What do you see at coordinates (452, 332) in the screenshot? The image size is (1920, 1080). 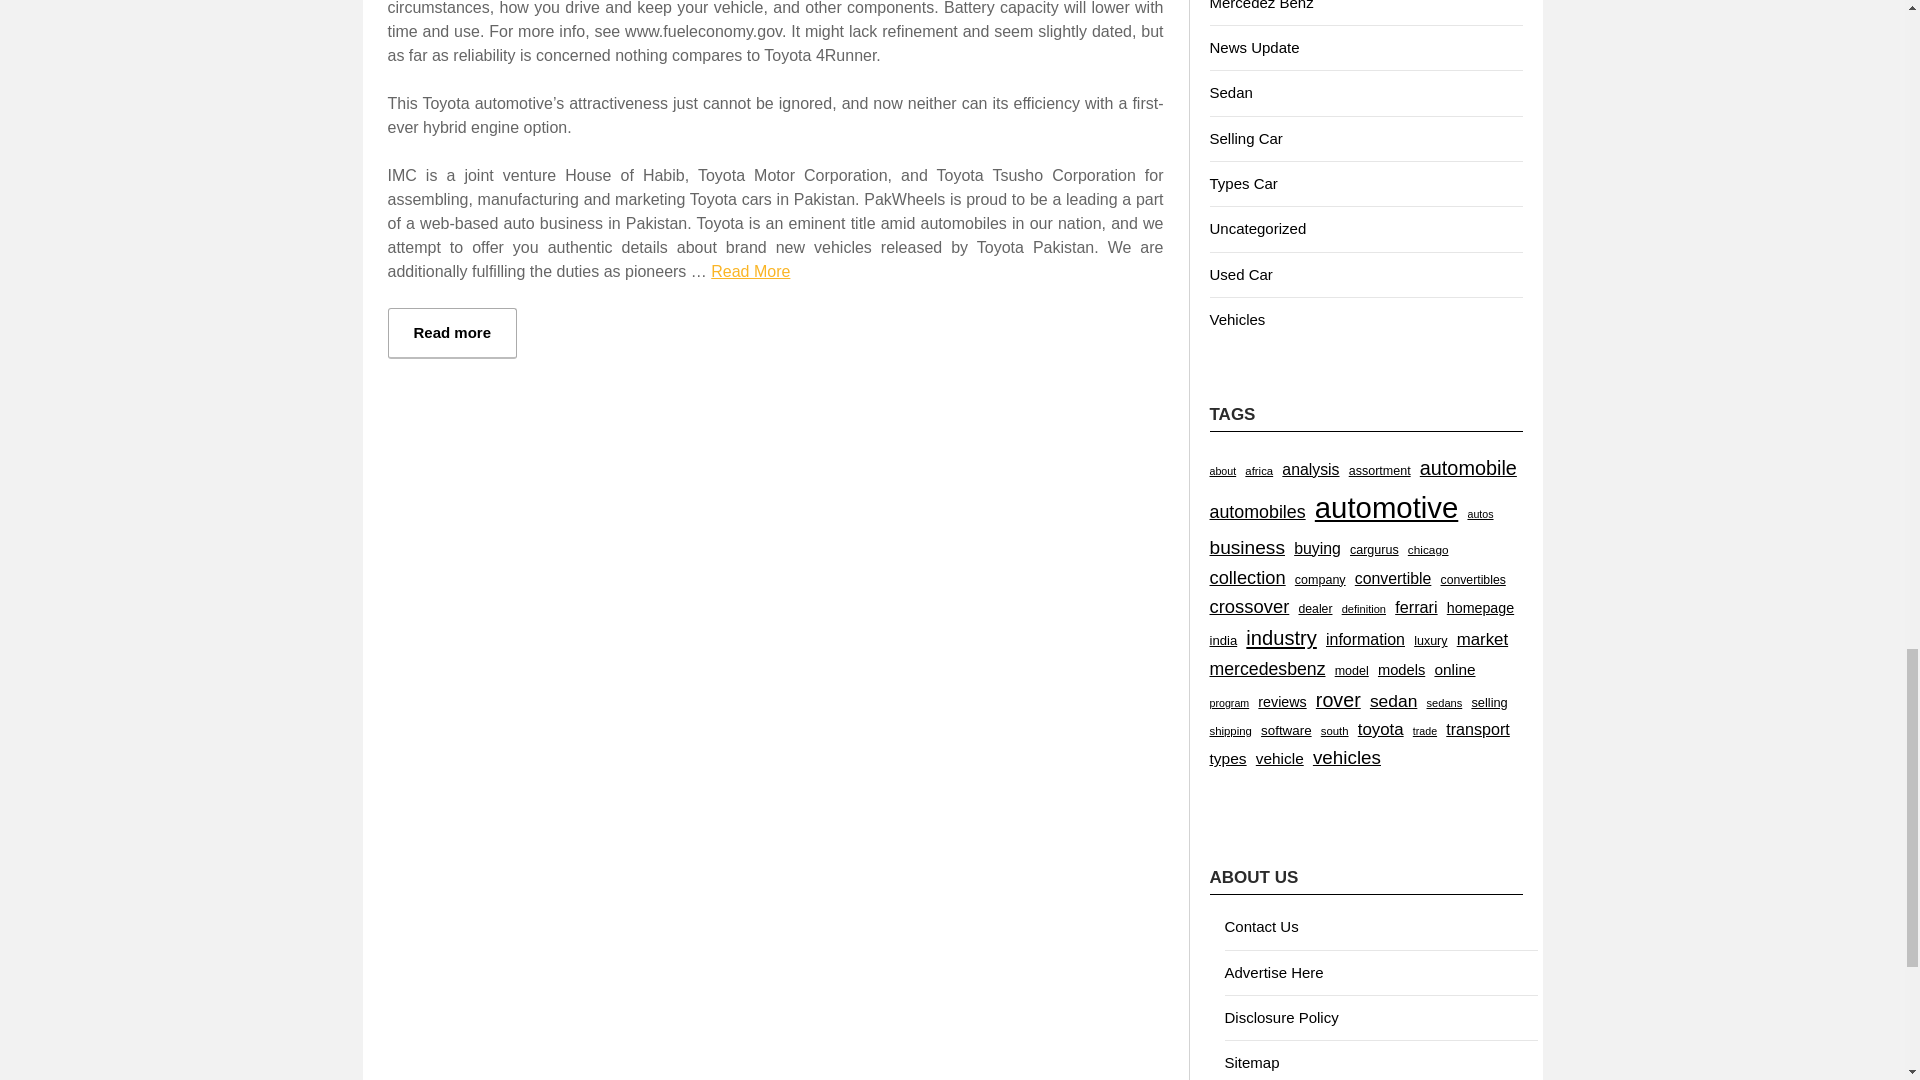 I see `Read more` at bounding box center [452, 332].